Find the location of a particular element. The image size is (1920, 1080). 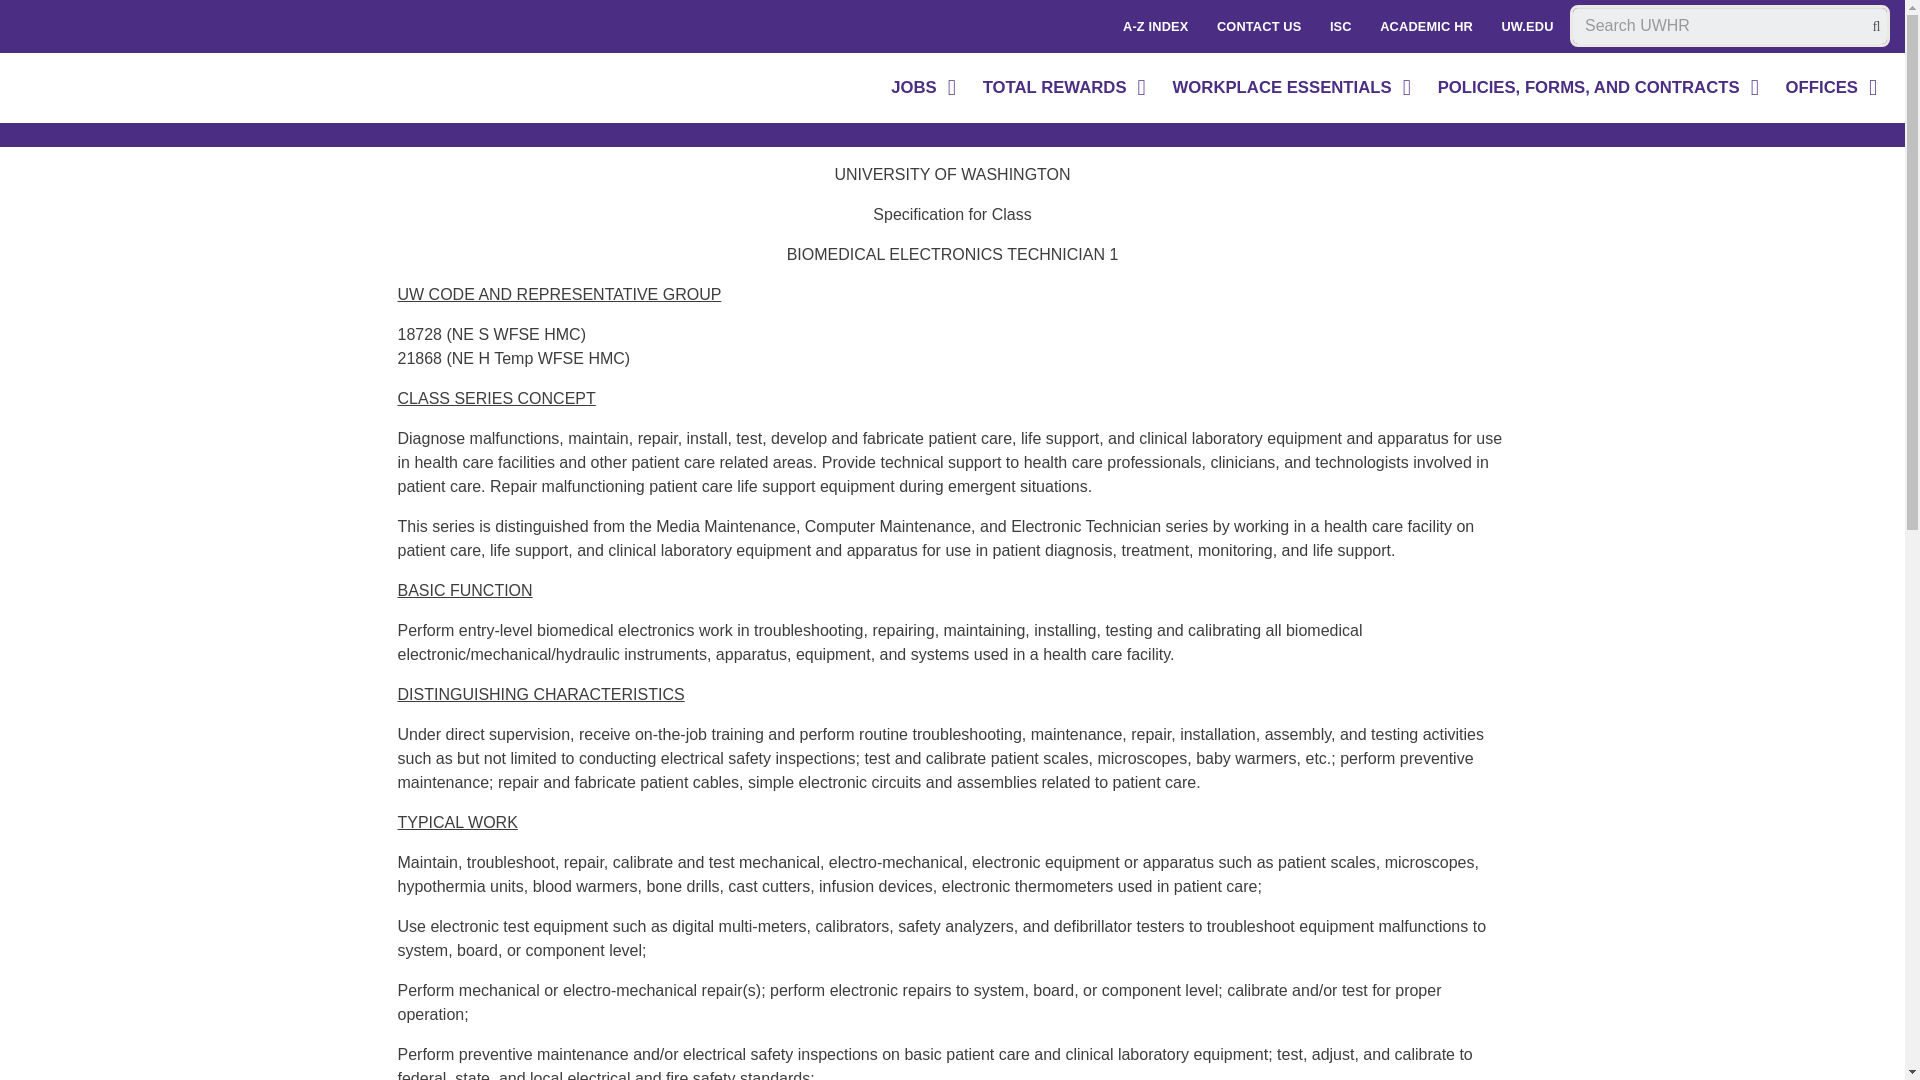

CONTACT US is located at coordinates (1259, 26).